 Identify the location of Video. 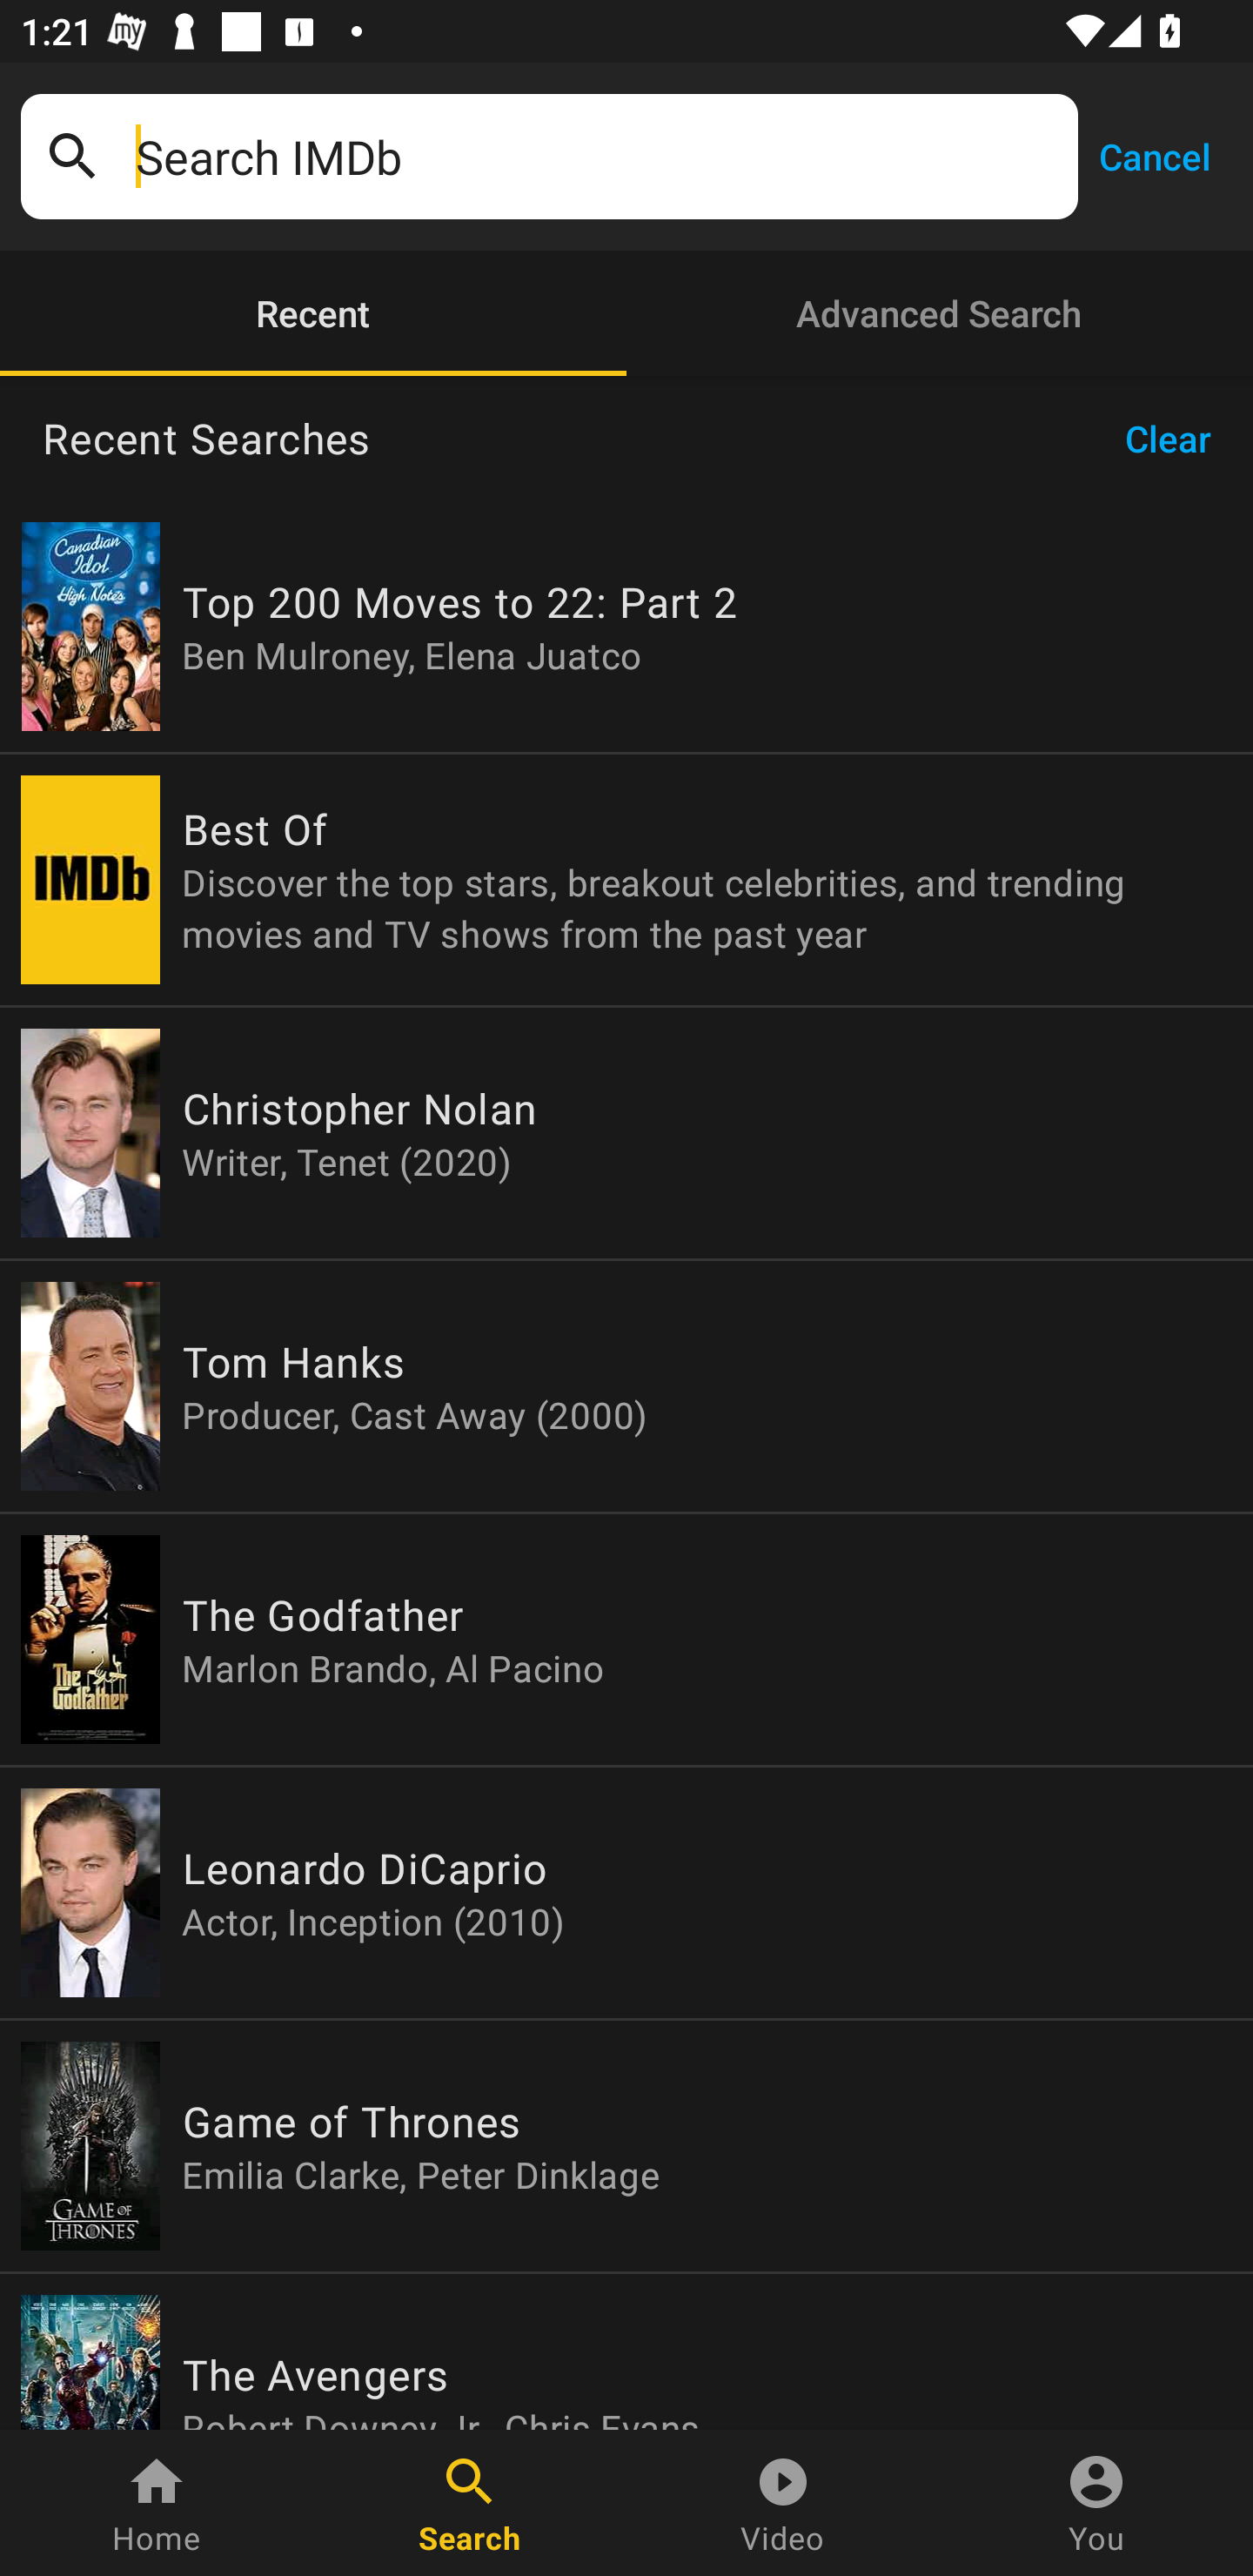
(783, 2503).